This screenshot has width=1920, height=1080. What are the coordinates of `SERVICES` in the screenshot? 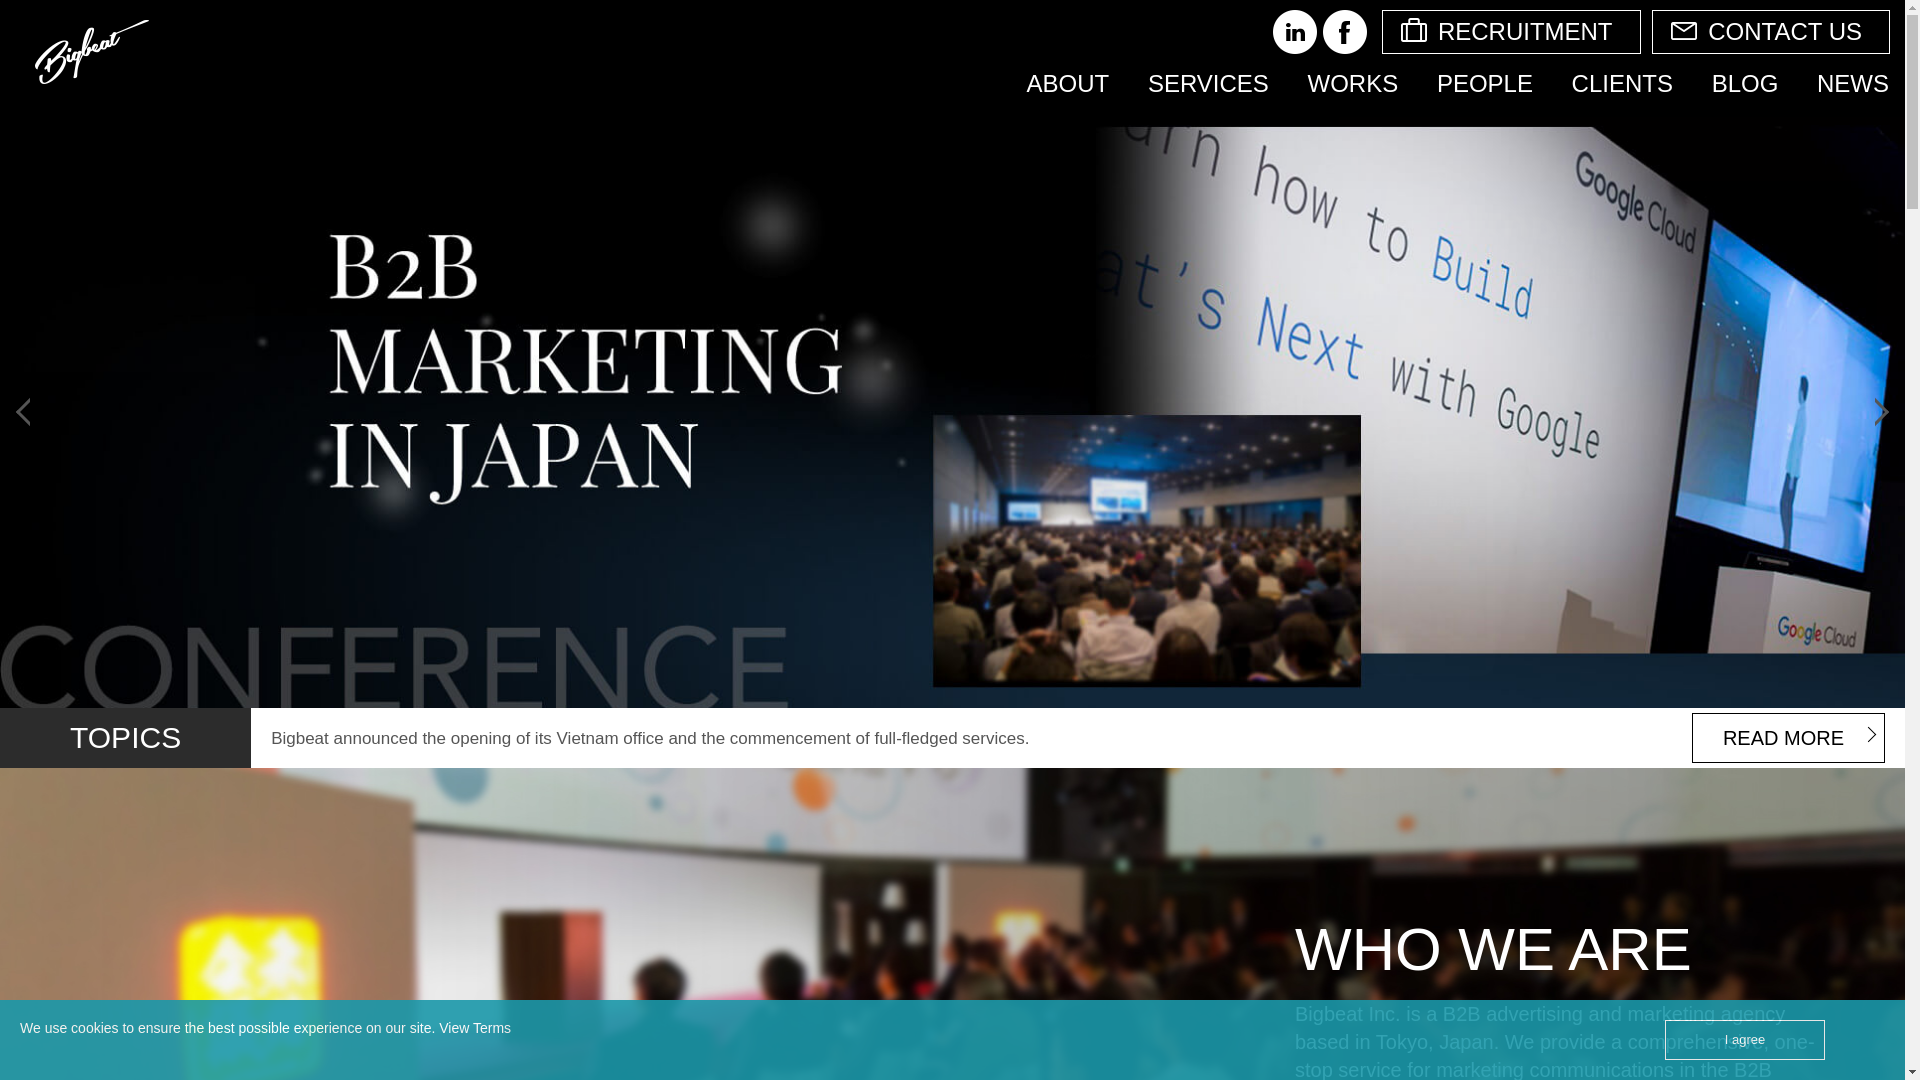 It's located at (1208, 85).